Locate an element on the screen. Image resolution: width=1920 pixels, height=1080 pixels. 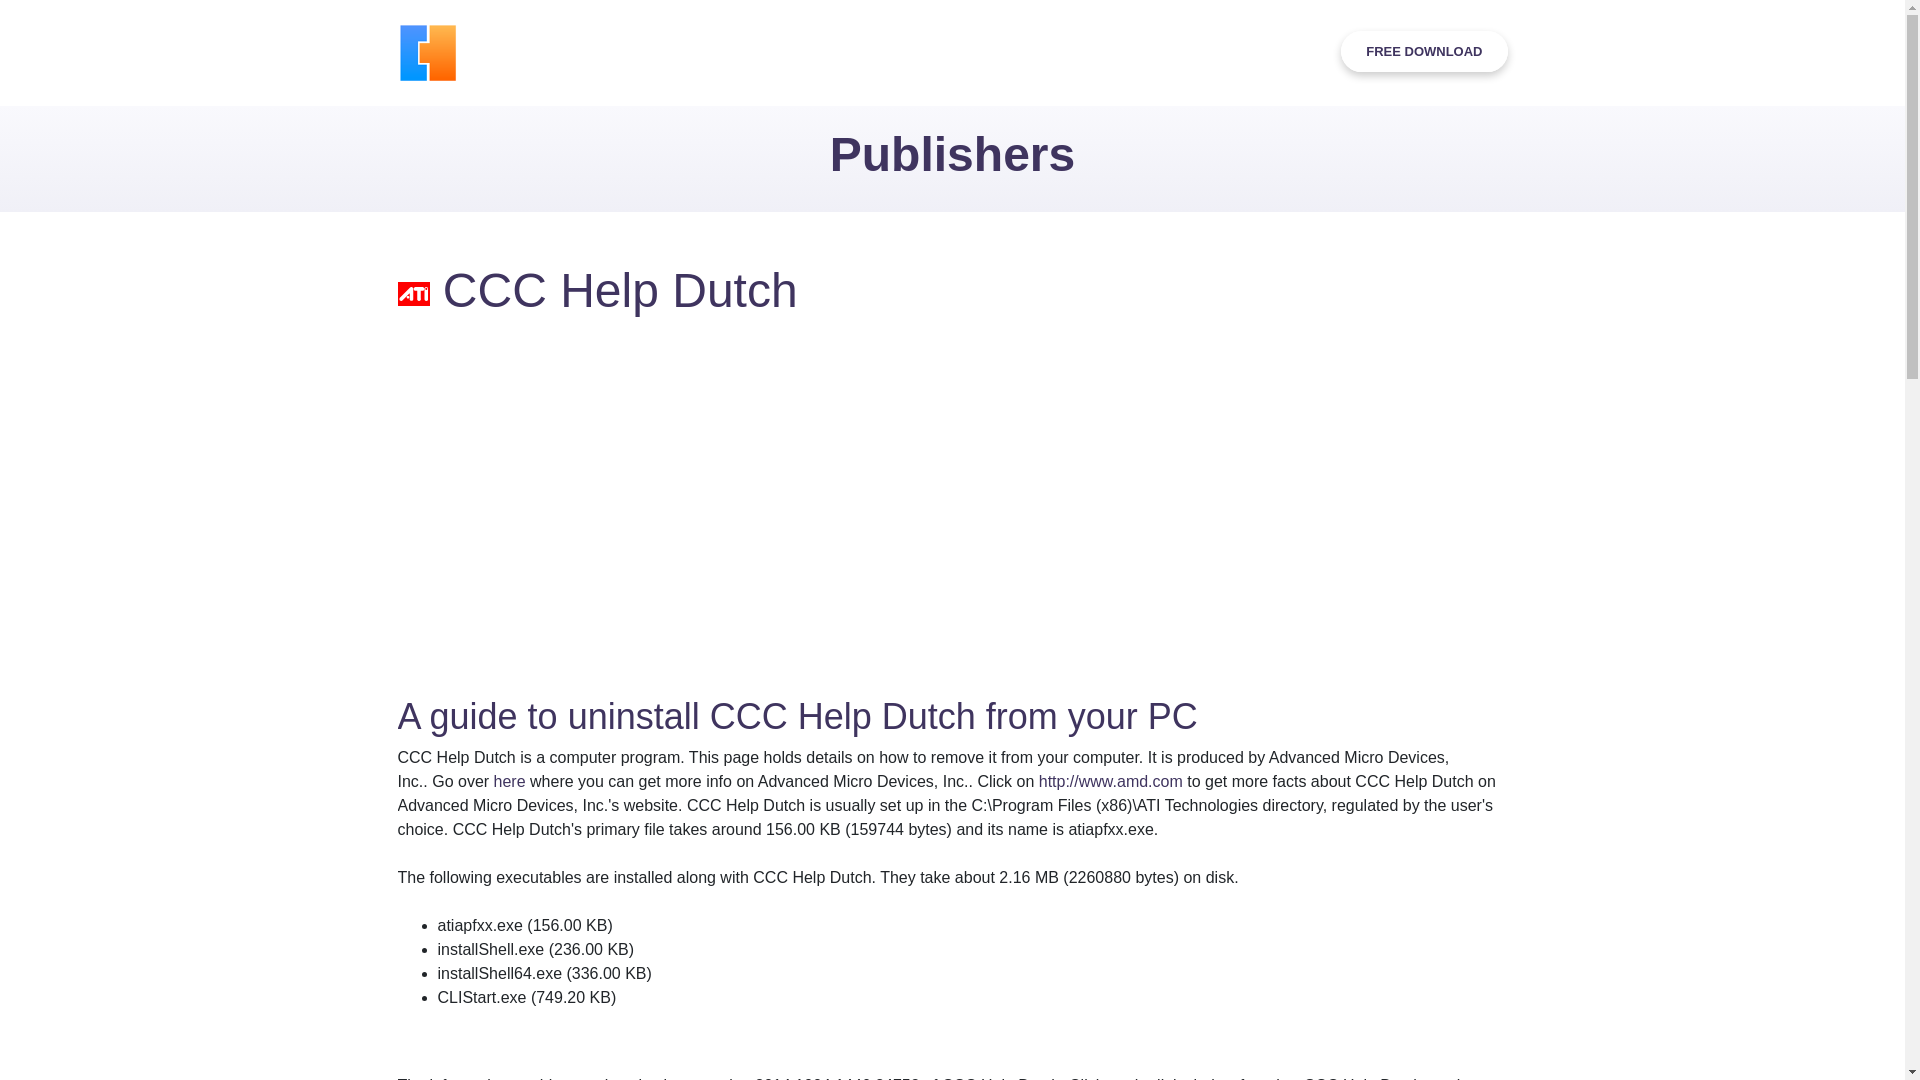
Home is located at coordinates (654, 52).